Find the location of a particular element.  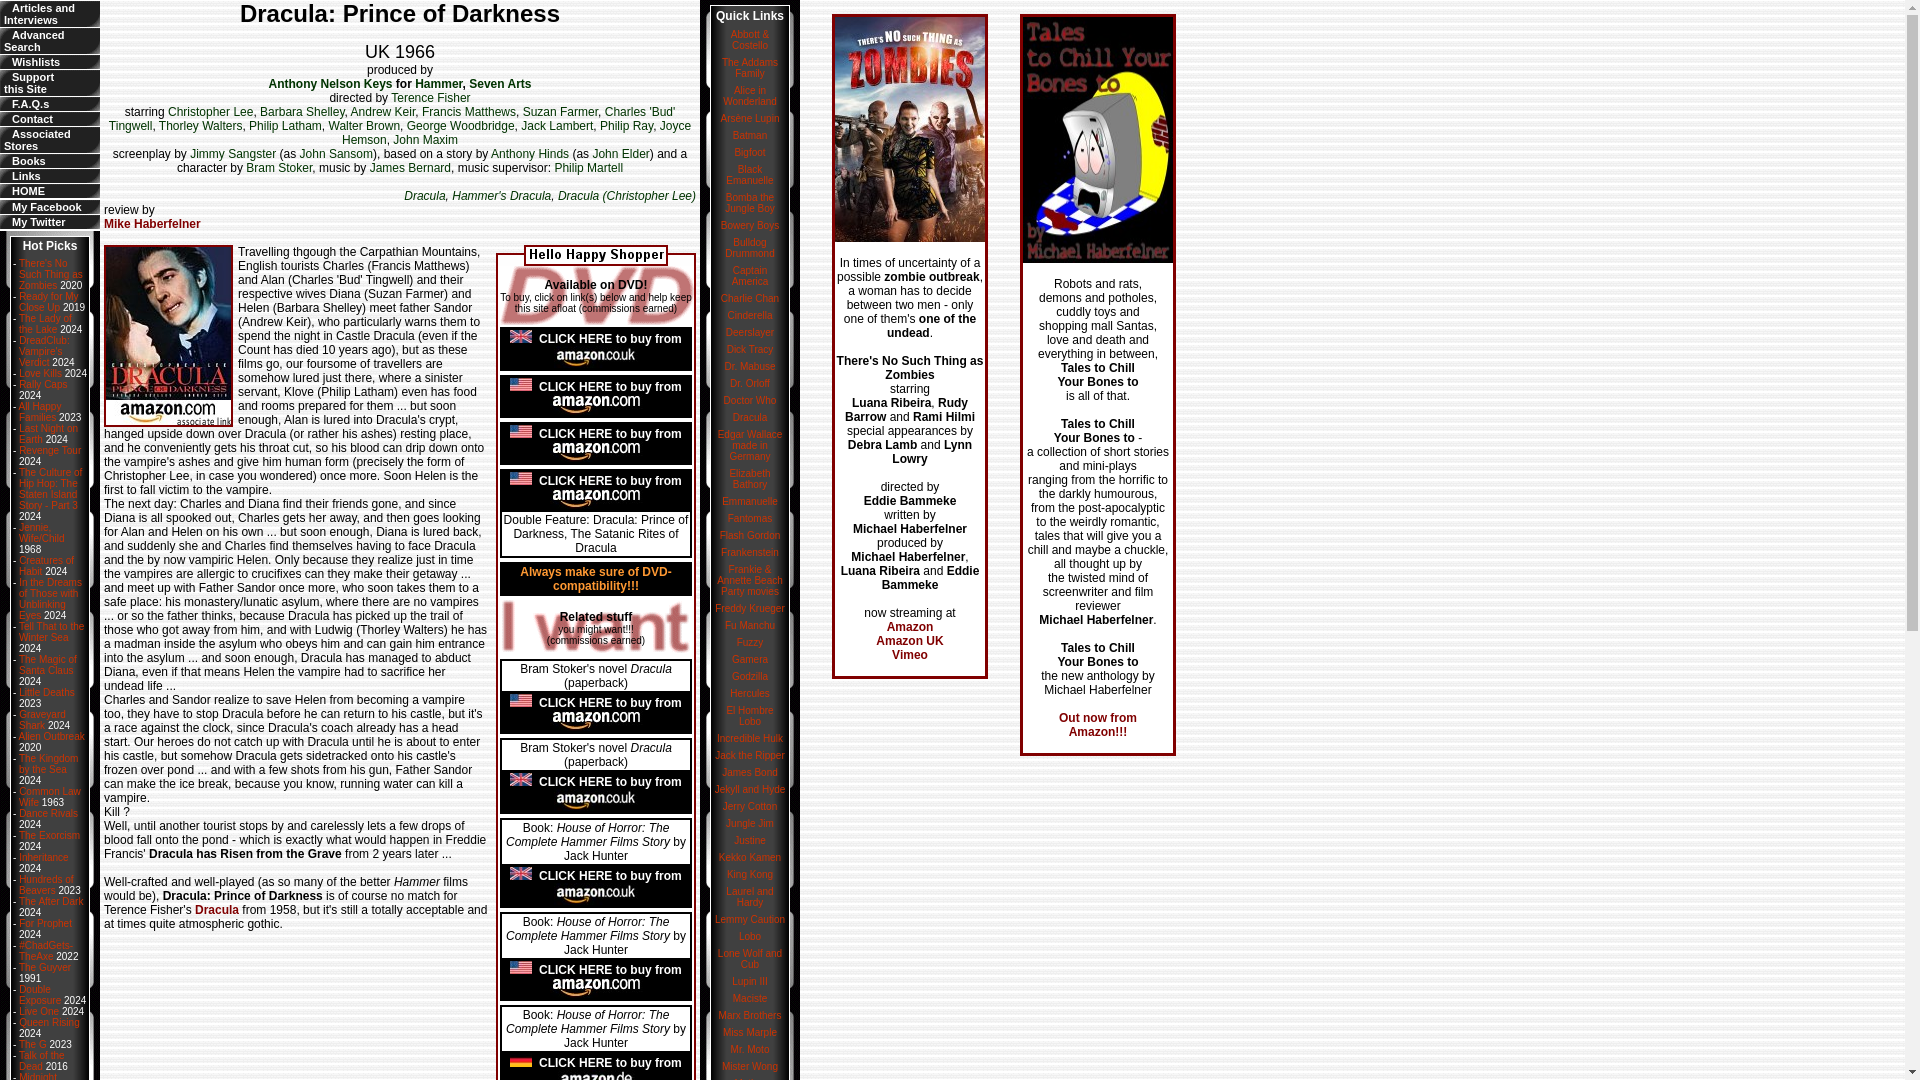

Common Law Wife is located at coordinates (50, 796).